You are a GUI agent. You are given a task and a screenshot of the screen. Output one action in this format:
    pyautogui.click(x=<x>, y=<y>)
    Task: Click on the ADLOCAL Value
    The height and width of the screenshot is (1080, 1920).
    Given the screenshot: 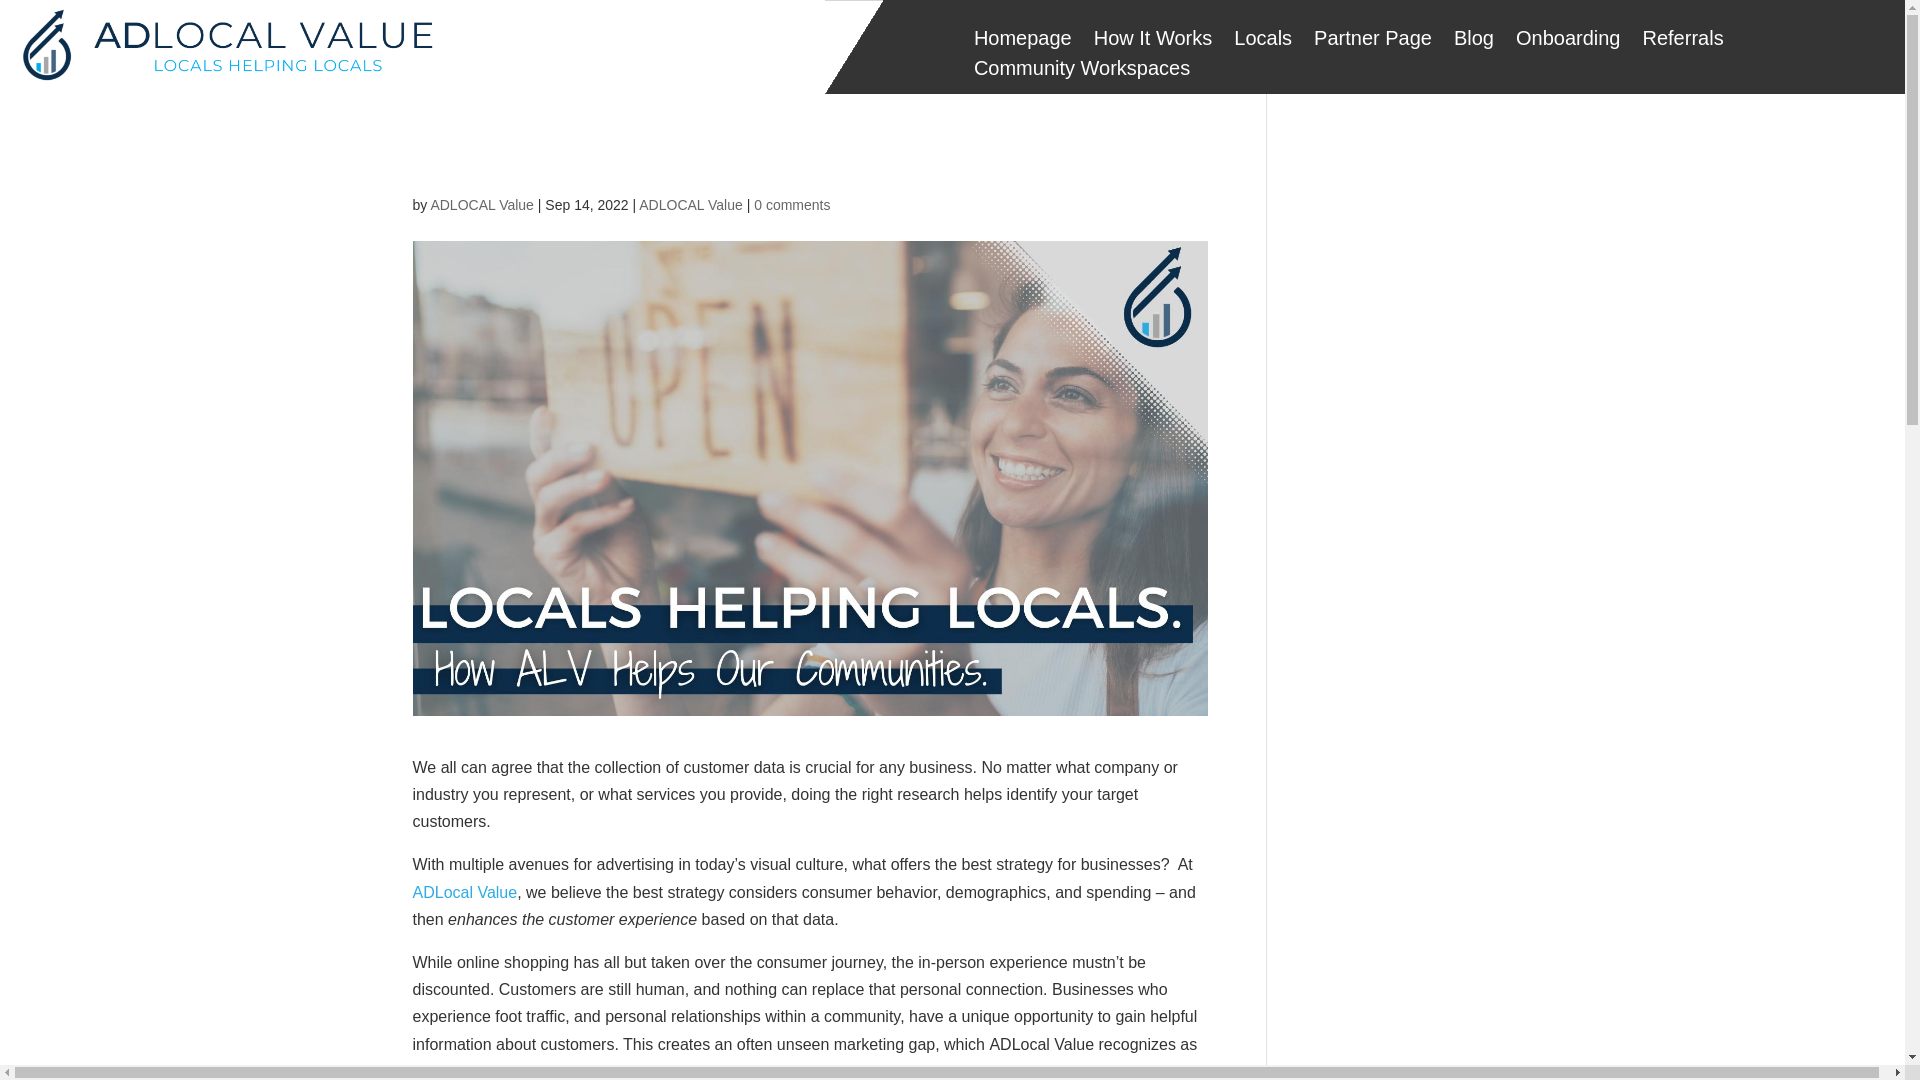 What is the action you would take?
    pyautogui.click(x=691, y=204)
    